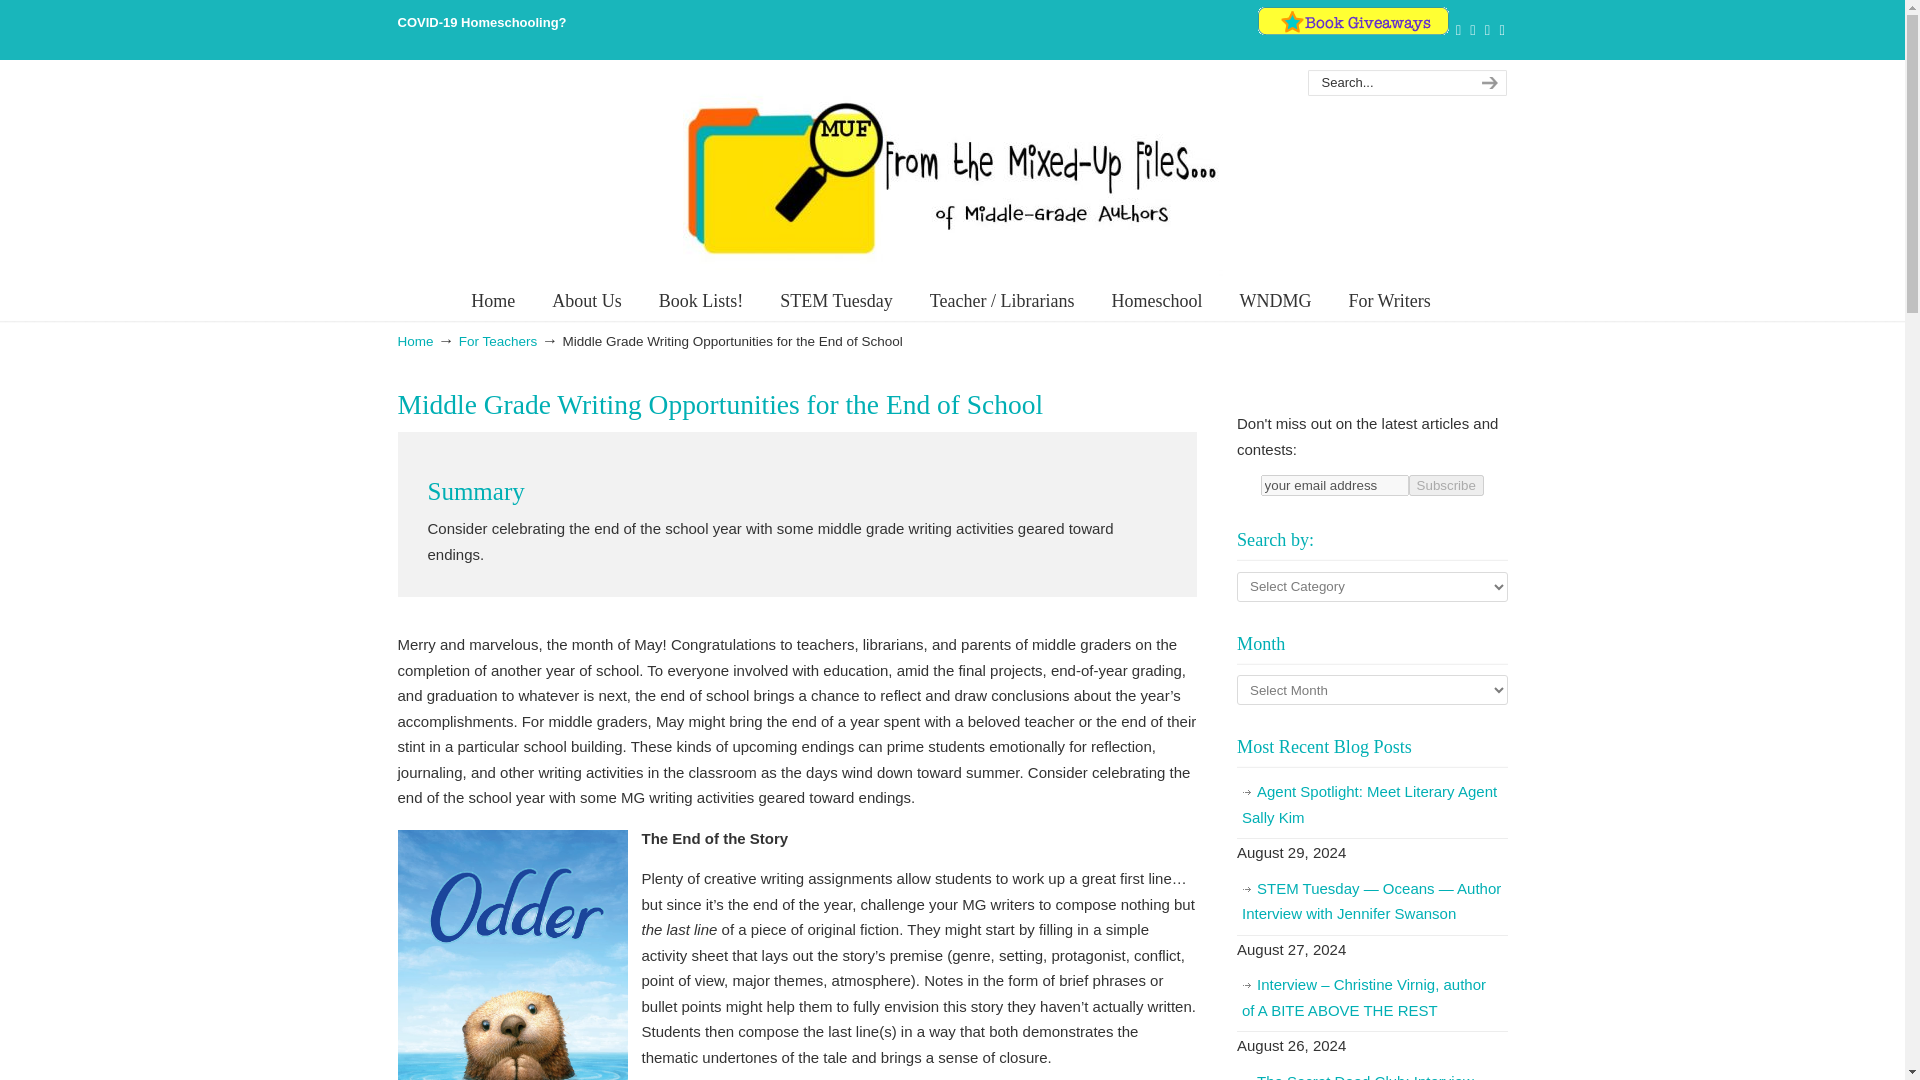  Describe the element at coordinates (1446, 485) in the screenshot. I see `Subscribe` at that location.